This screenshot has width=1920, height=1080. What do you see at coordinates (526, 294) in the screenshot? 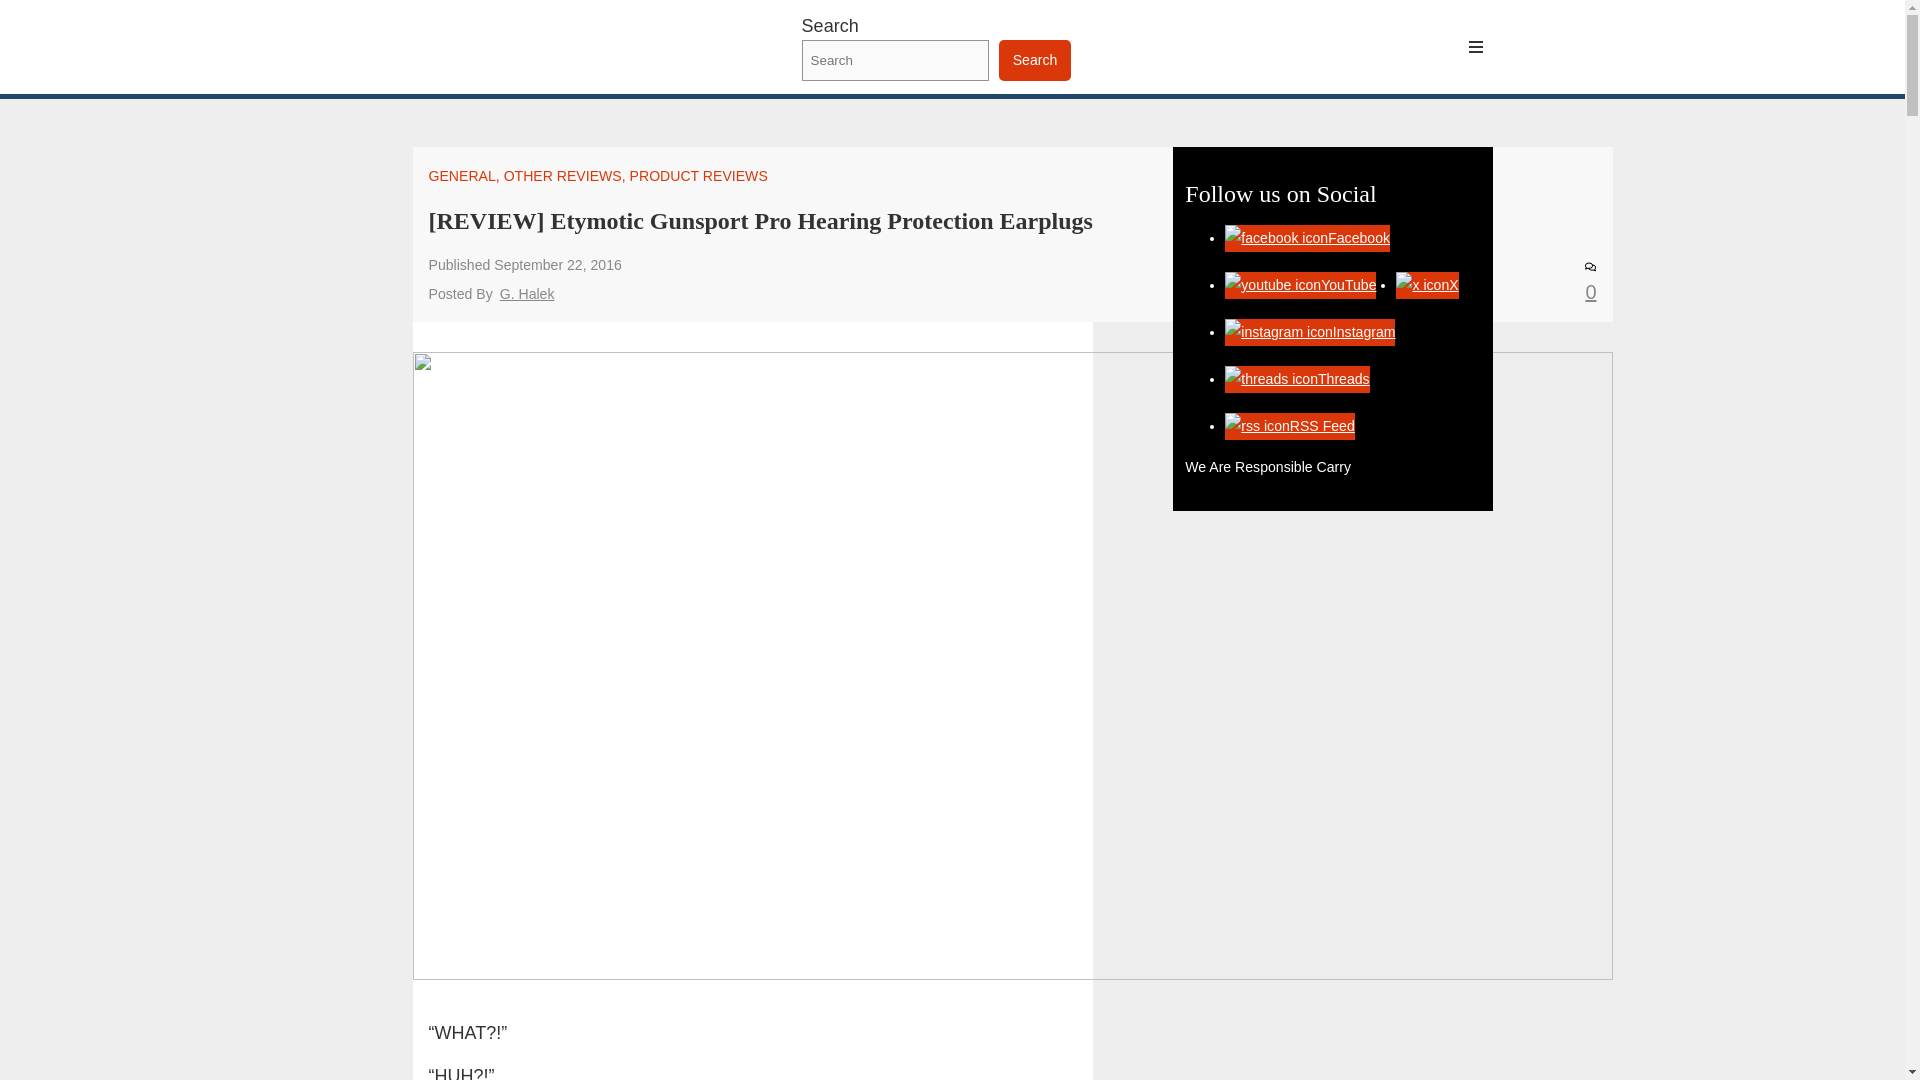
I see `G. Halek` at bounding box center [526, 294].